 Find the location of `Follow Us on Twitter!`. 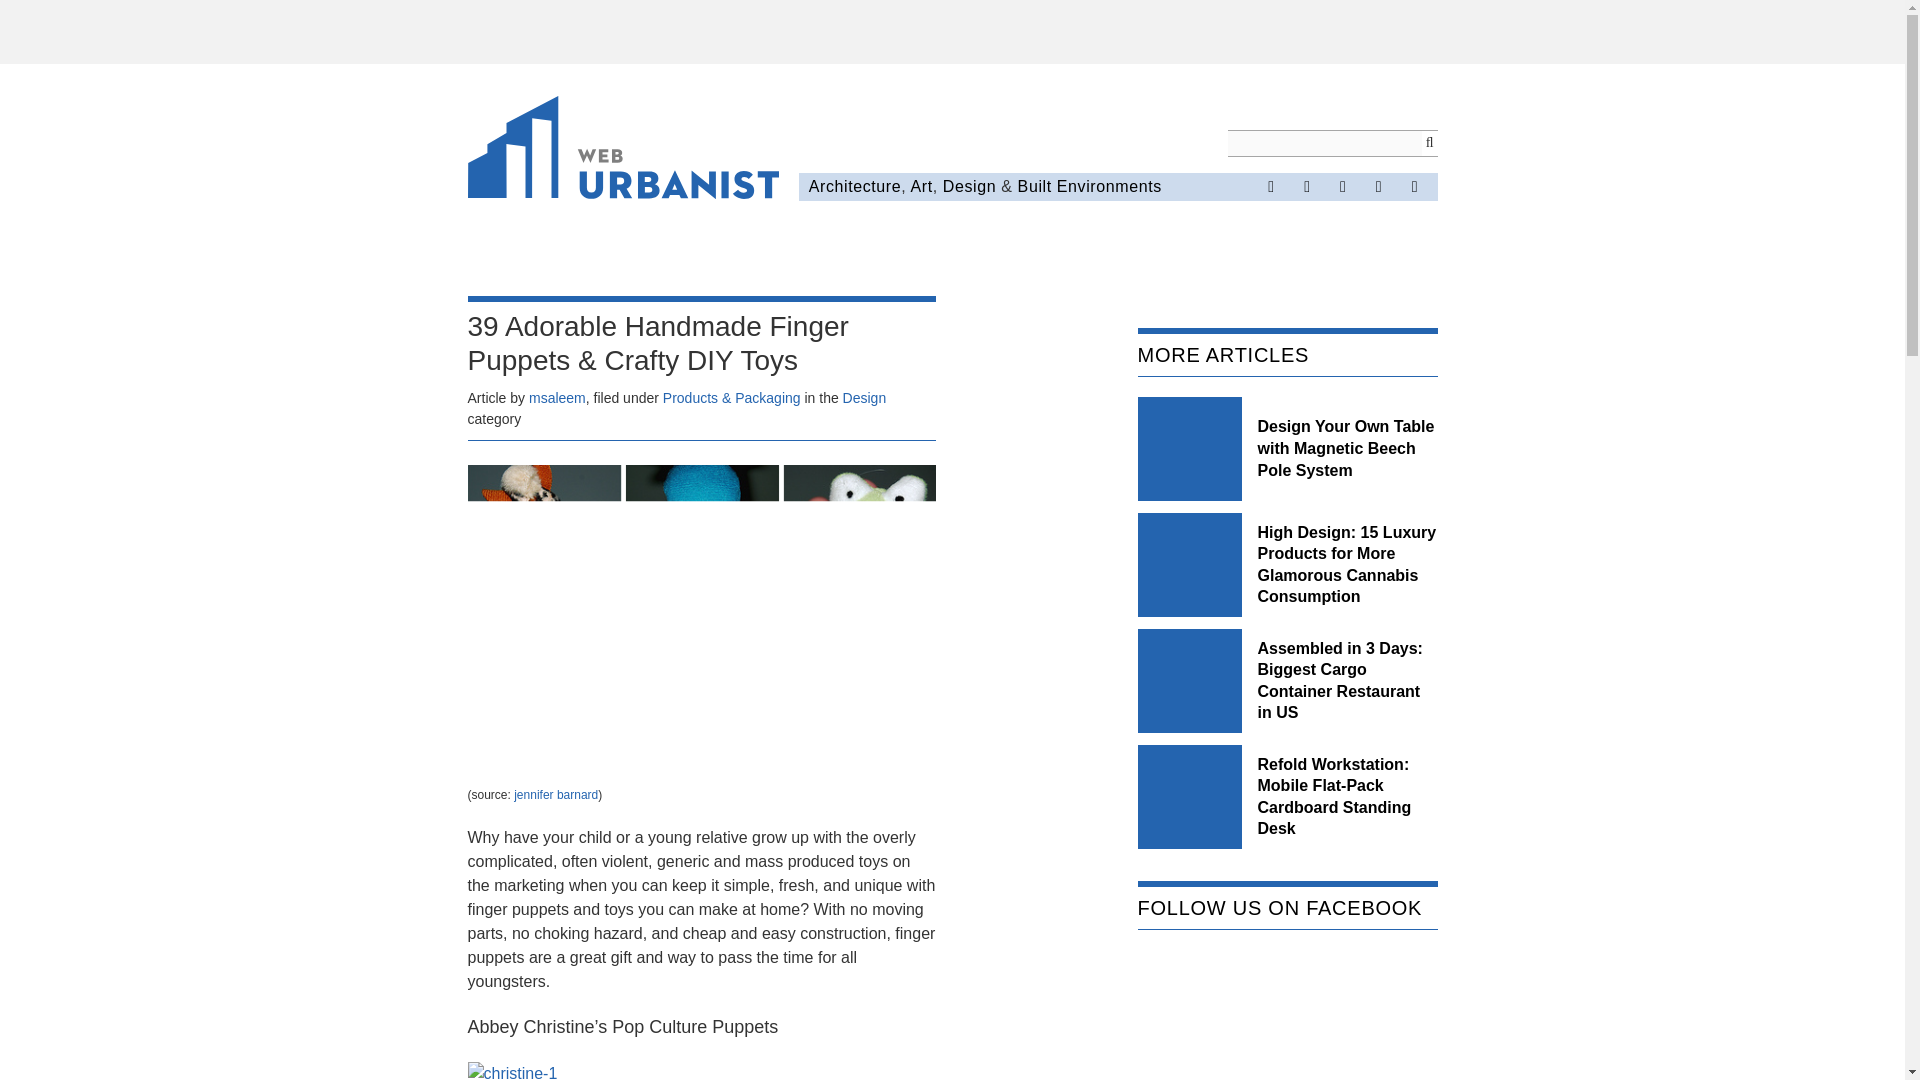

Follow Us on Twitter! is located at coordinates (1306, 186).